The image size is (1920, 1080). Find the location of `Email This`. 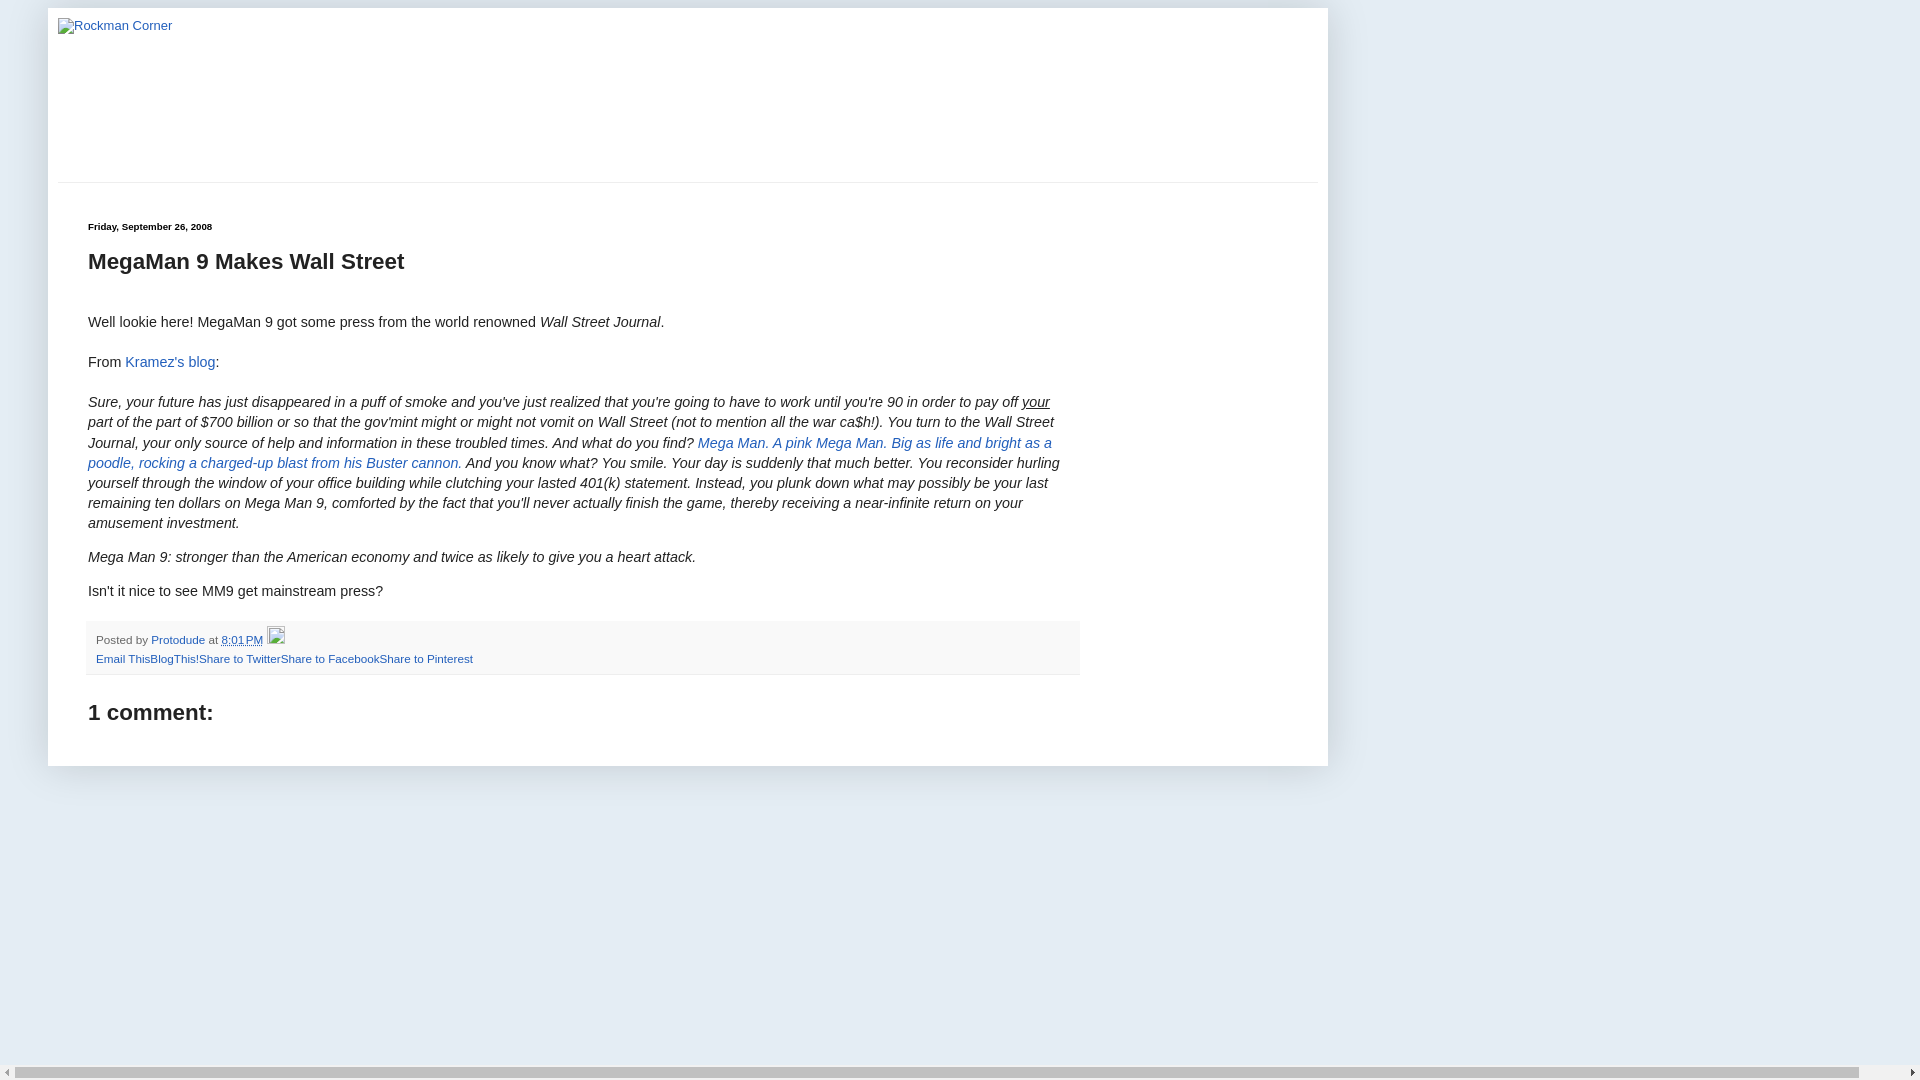

Email This is located at coordinates (122, 658).